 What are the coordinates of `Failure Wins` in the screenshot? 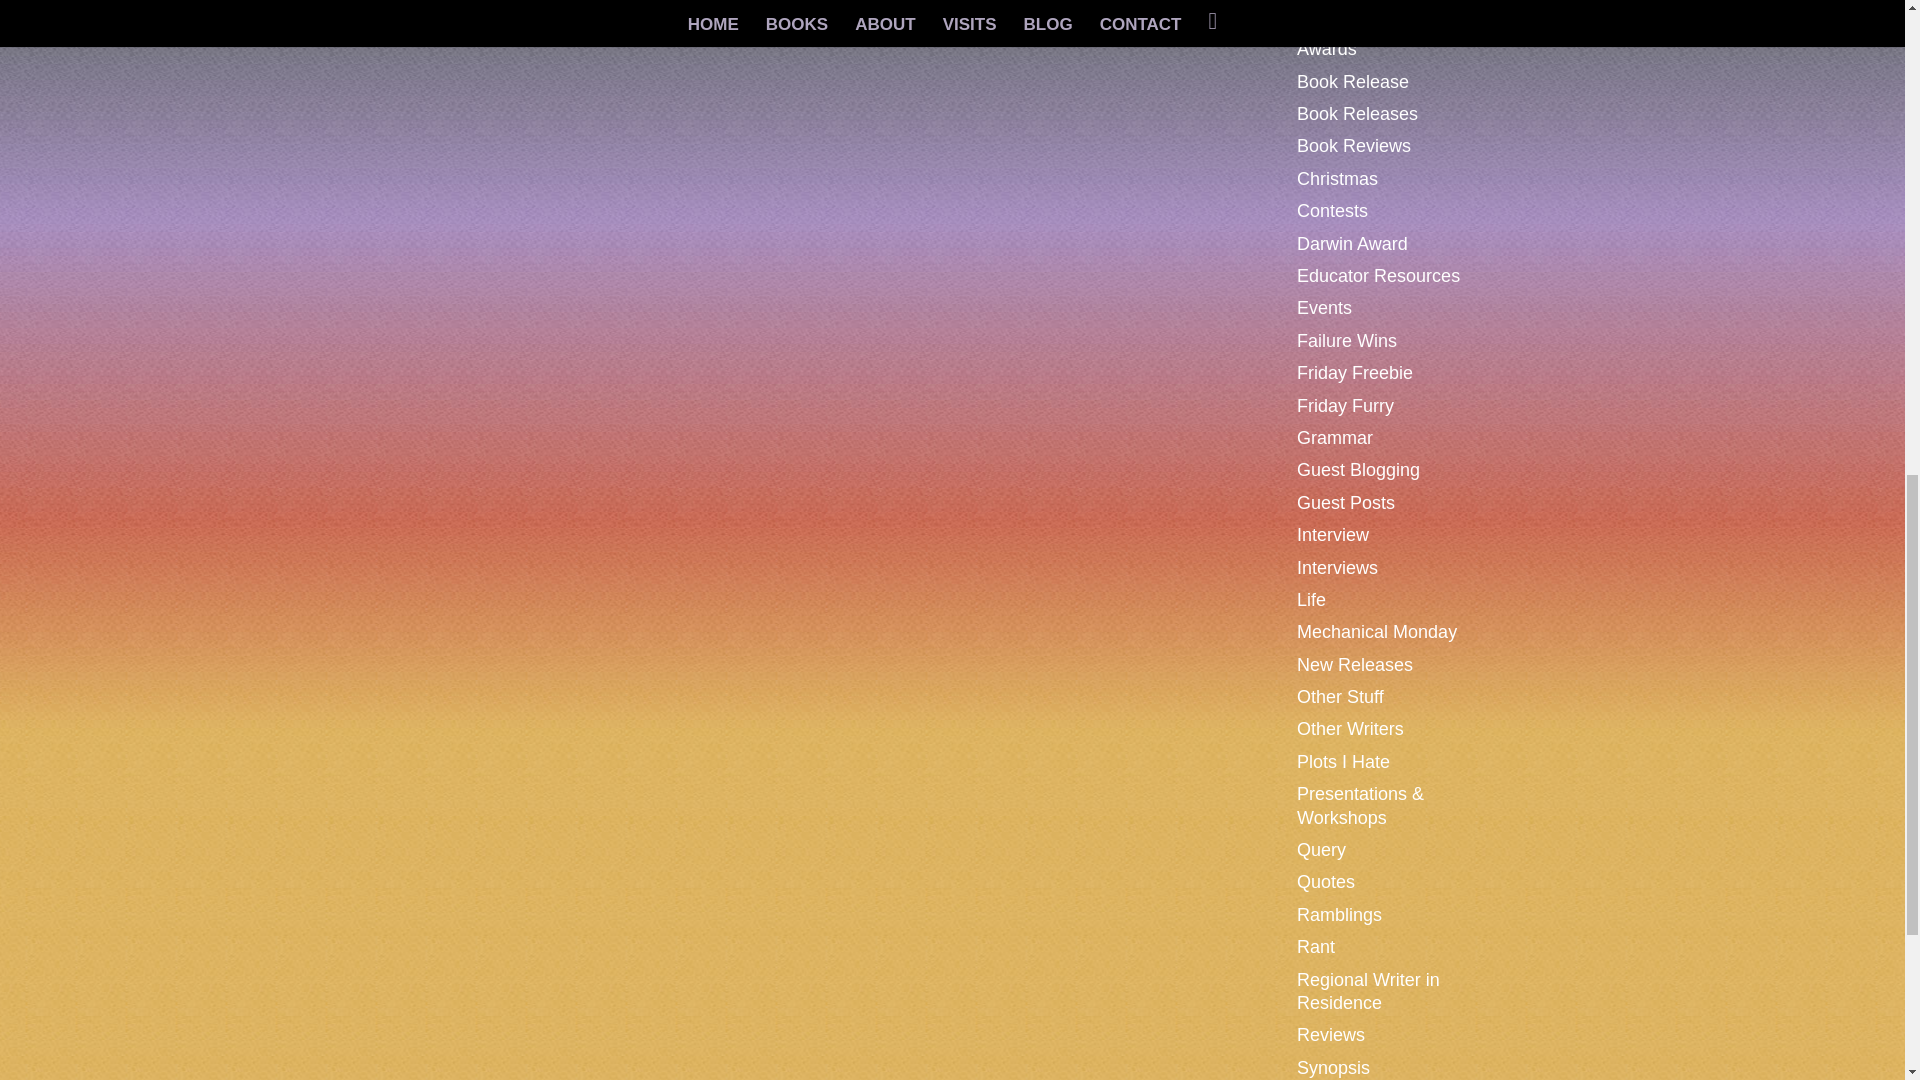 It's located at (1347, 340).